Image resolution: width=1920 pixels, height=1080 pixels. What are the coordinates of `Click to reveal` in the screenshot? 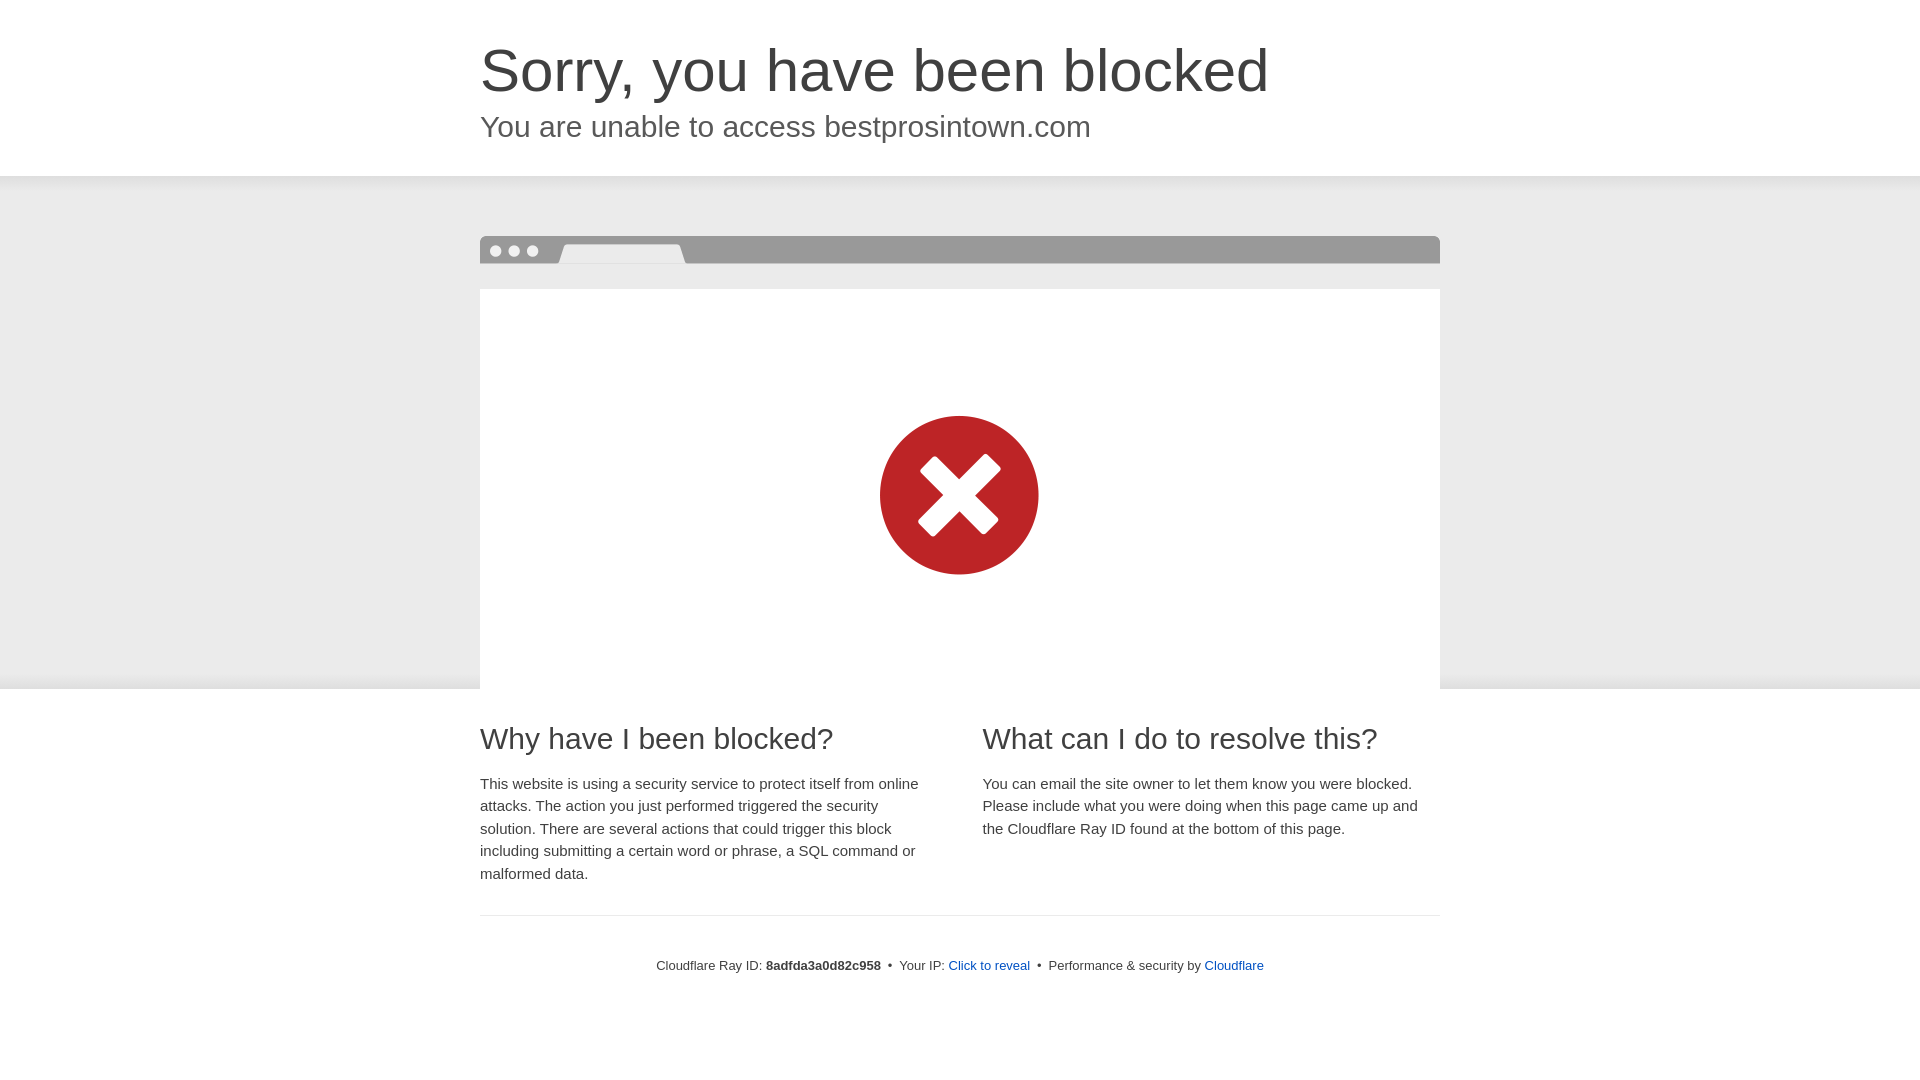 It's located at (990, 966).